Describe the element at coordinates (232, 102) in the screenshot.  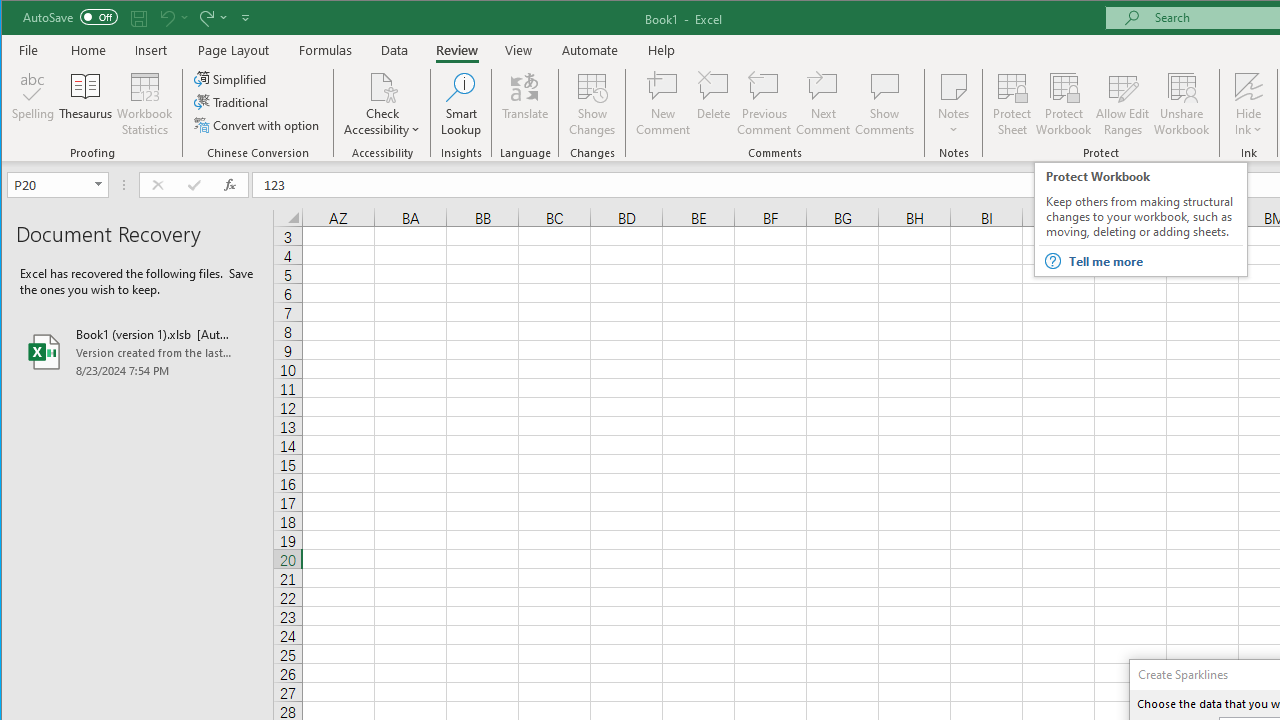
I see `Traditional` at that location.